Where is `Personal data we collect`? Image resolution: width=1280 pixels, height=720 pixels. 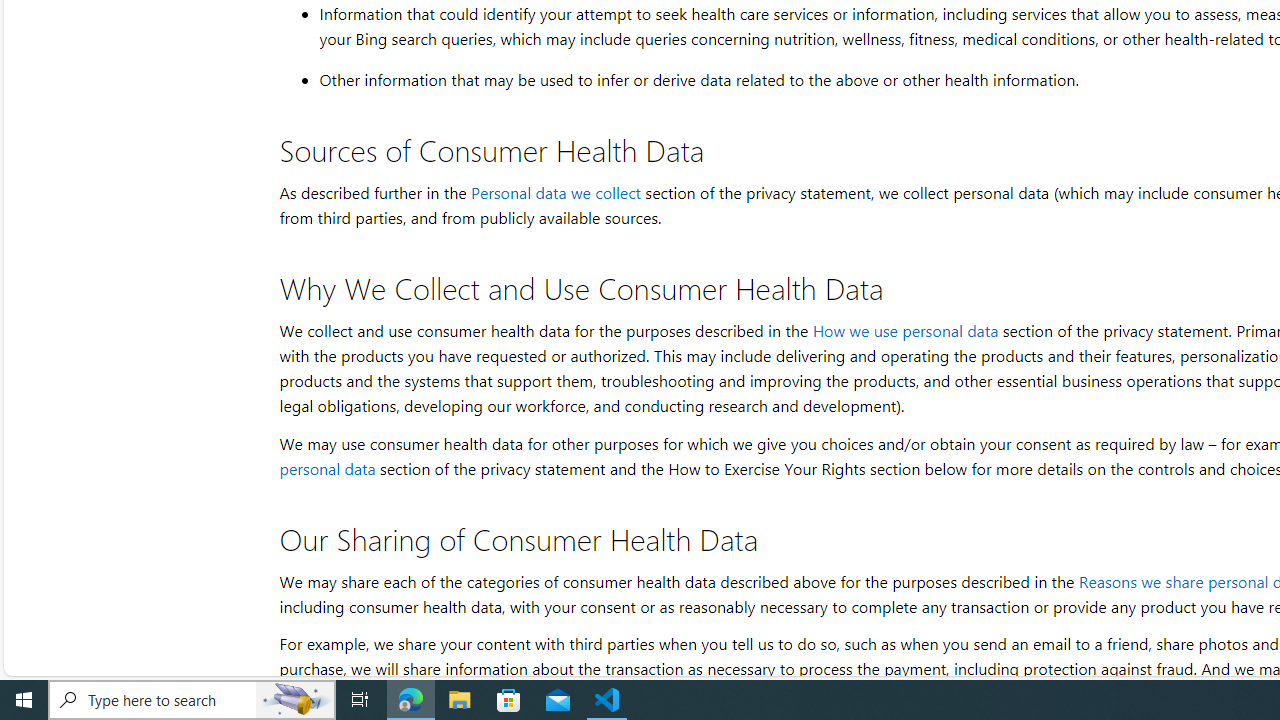 Personal data we collect is located at coordinates (555, 192).